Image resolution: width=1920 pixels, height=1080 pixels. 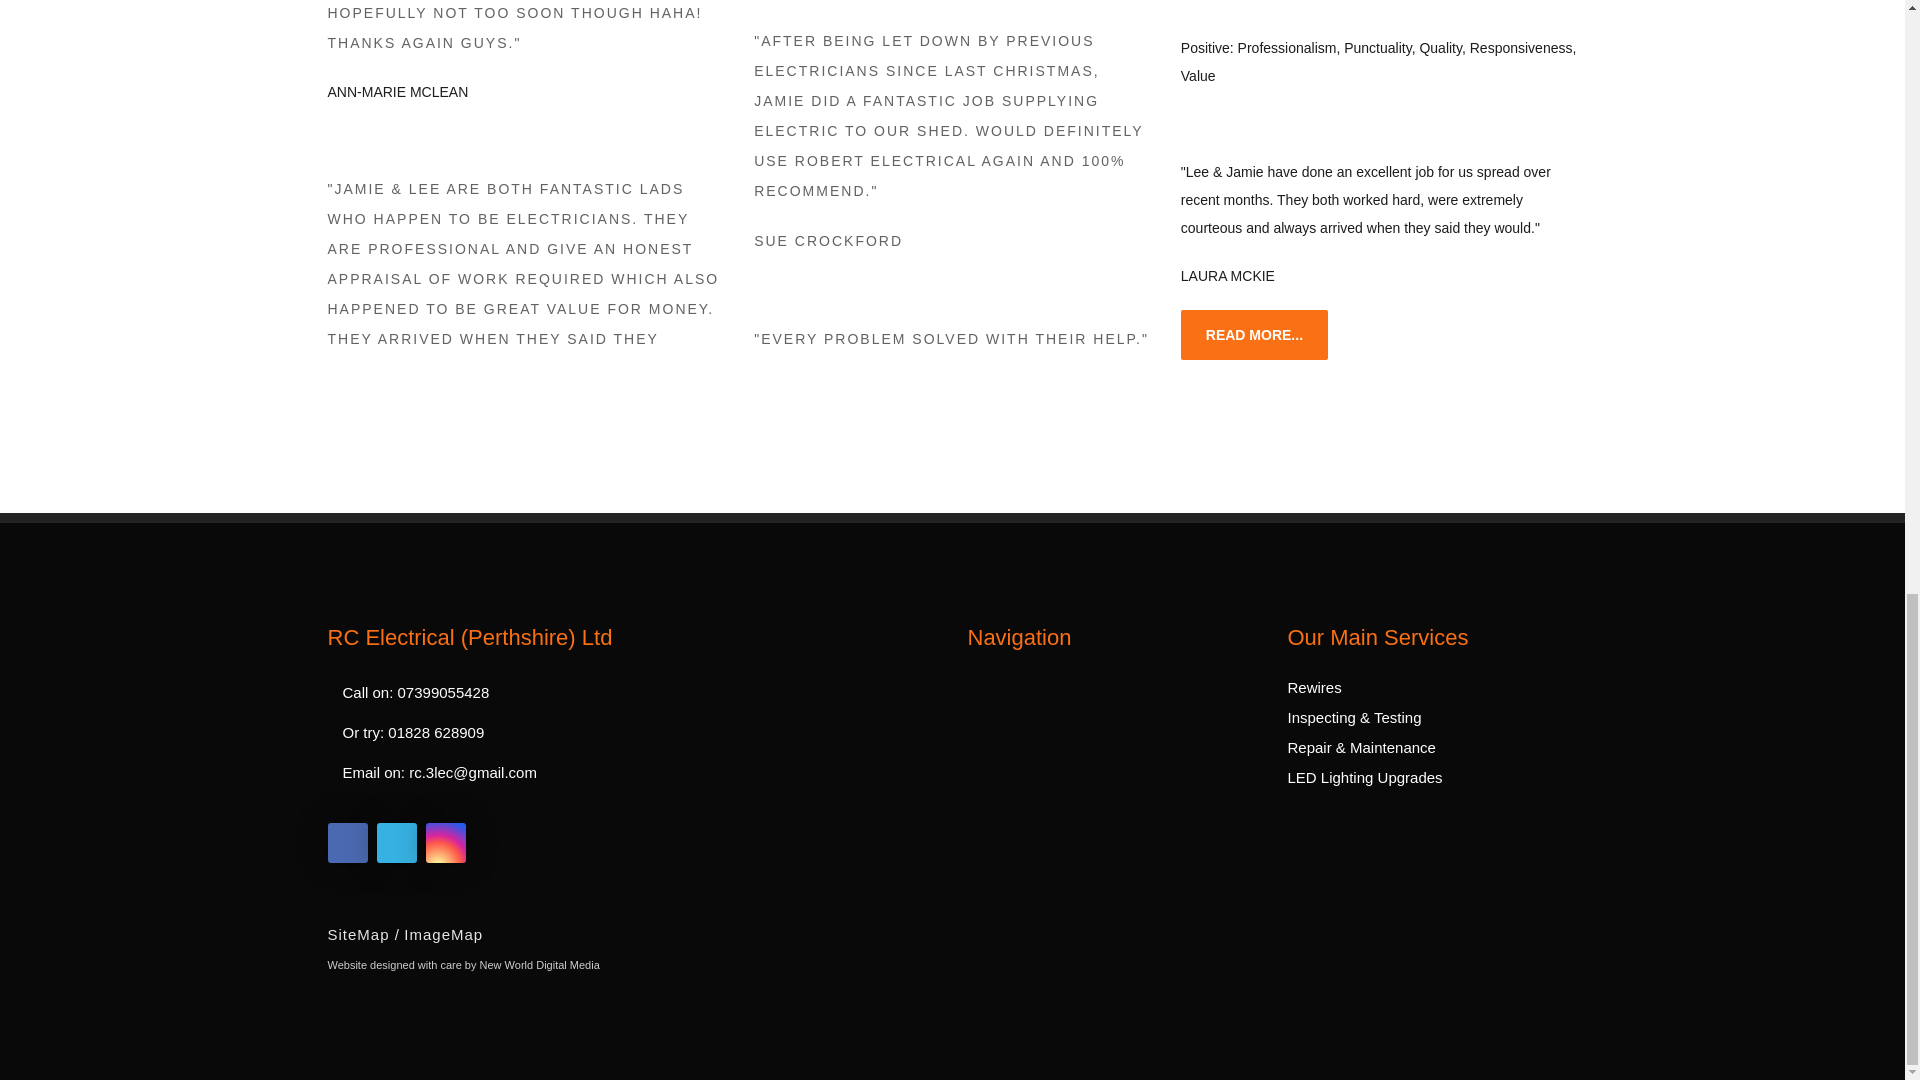 What do you see at coordinates (618, 732) in the screenshot?
I see `Or try: 01828 628909` at bounding box center [618, 732].